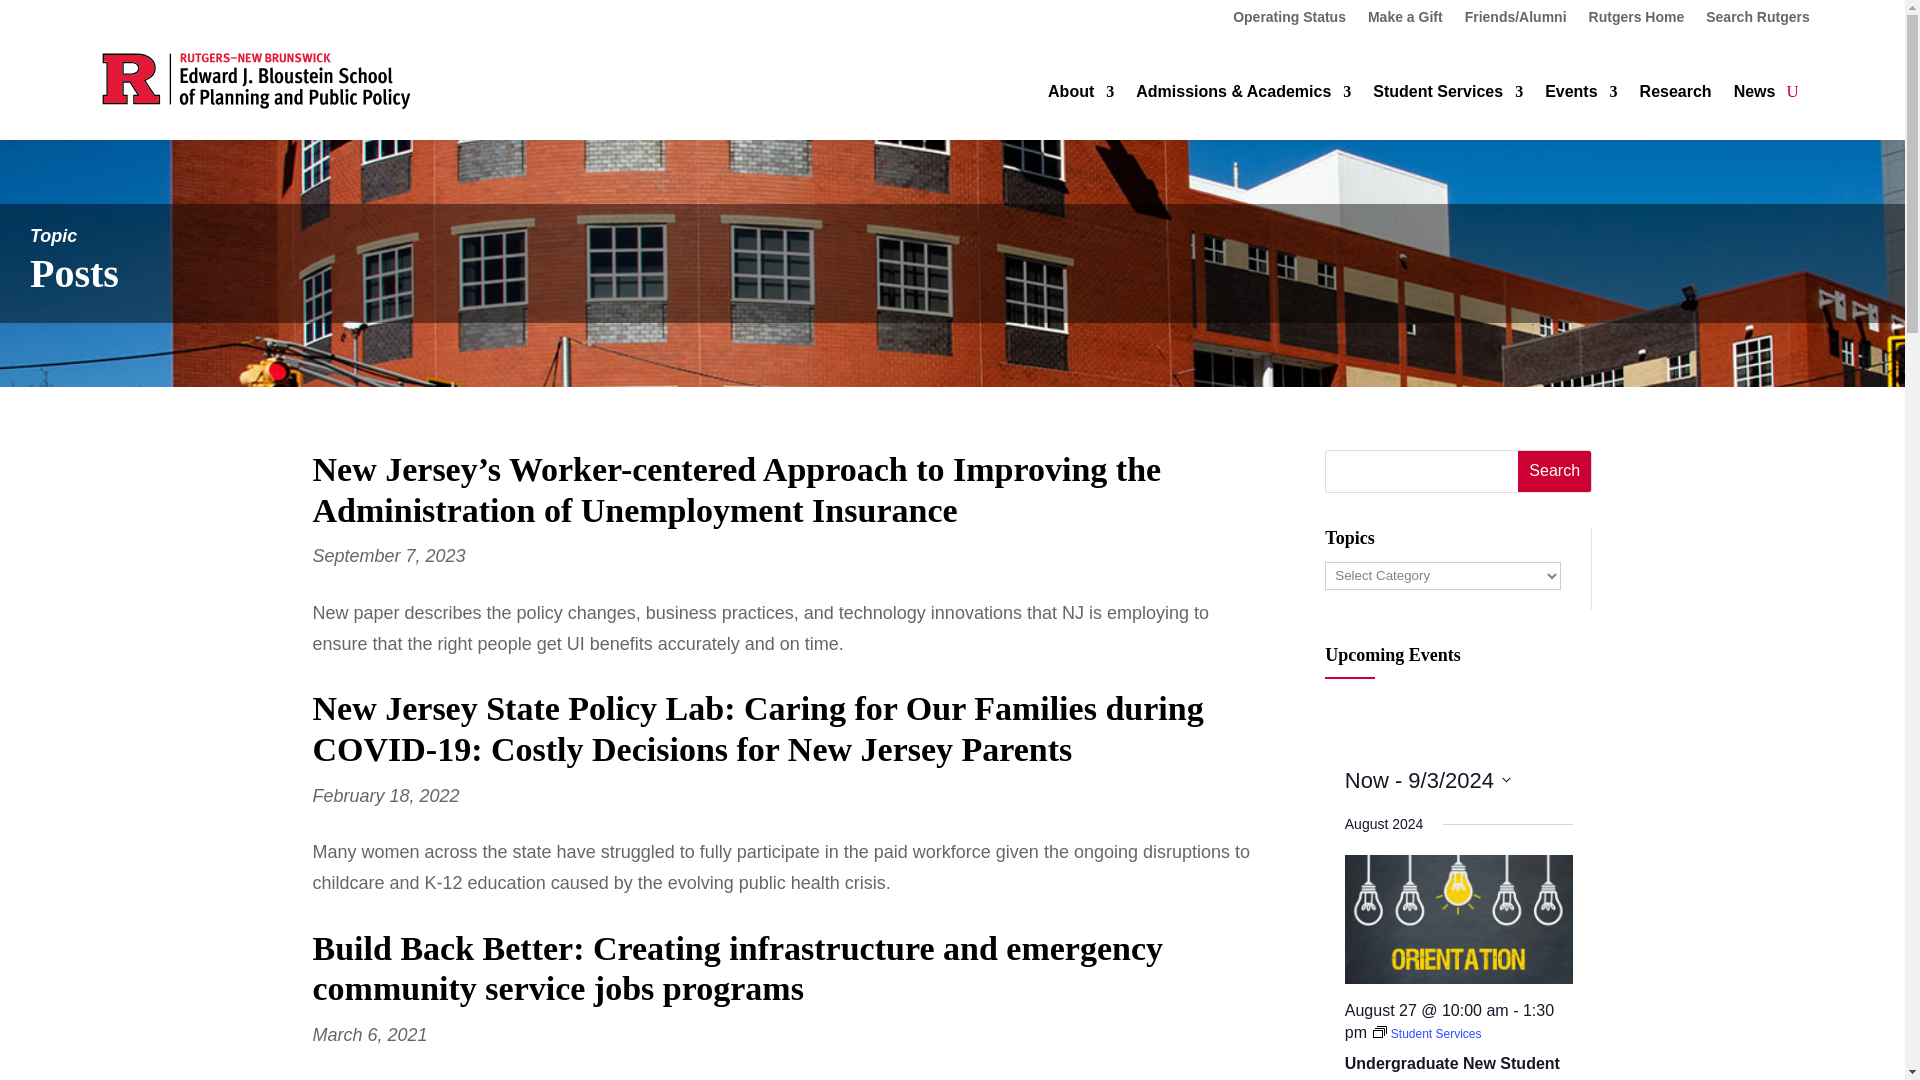  What do you see at coordinates (1757, 20) in the screenshot?
I see `Search Rutgers` at bounding box center [1757, 20].